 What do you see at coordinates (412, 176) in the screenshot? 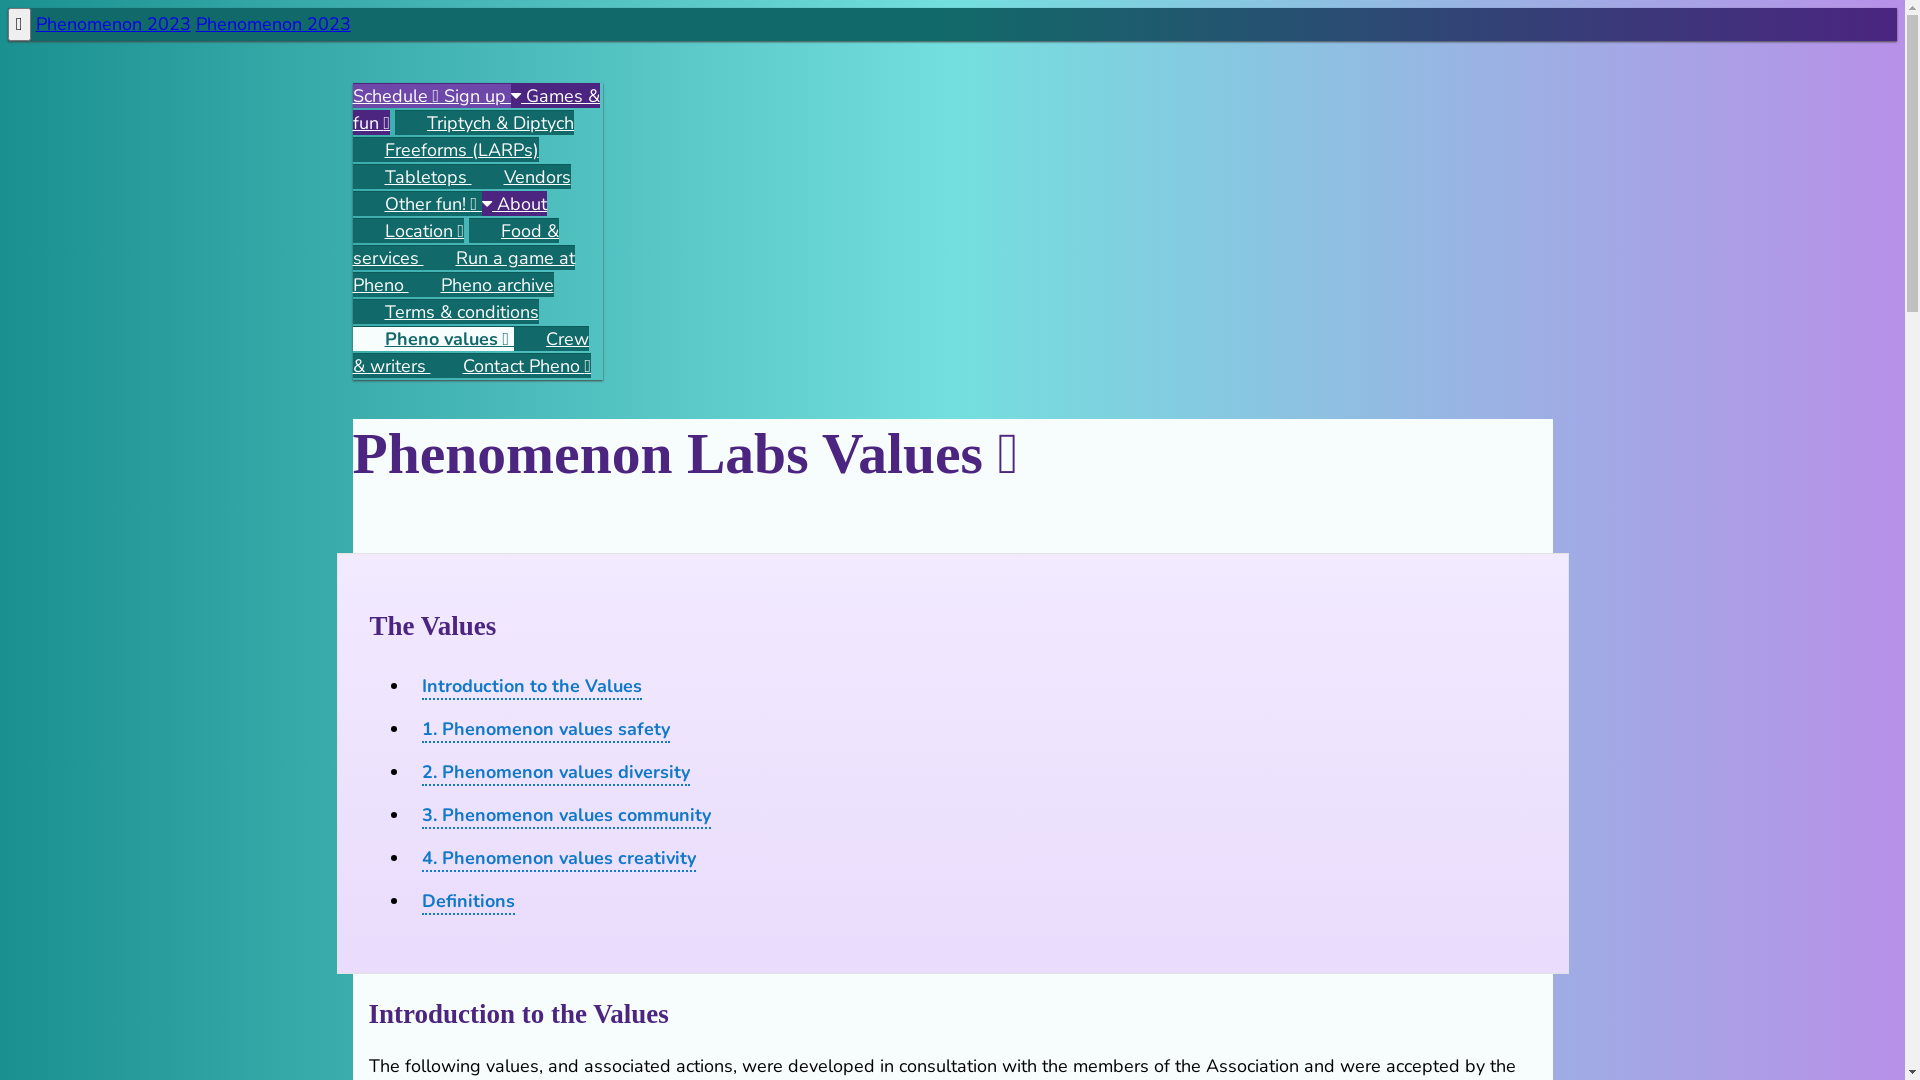
I see `Tabletops` at bounding box center [412, 176].